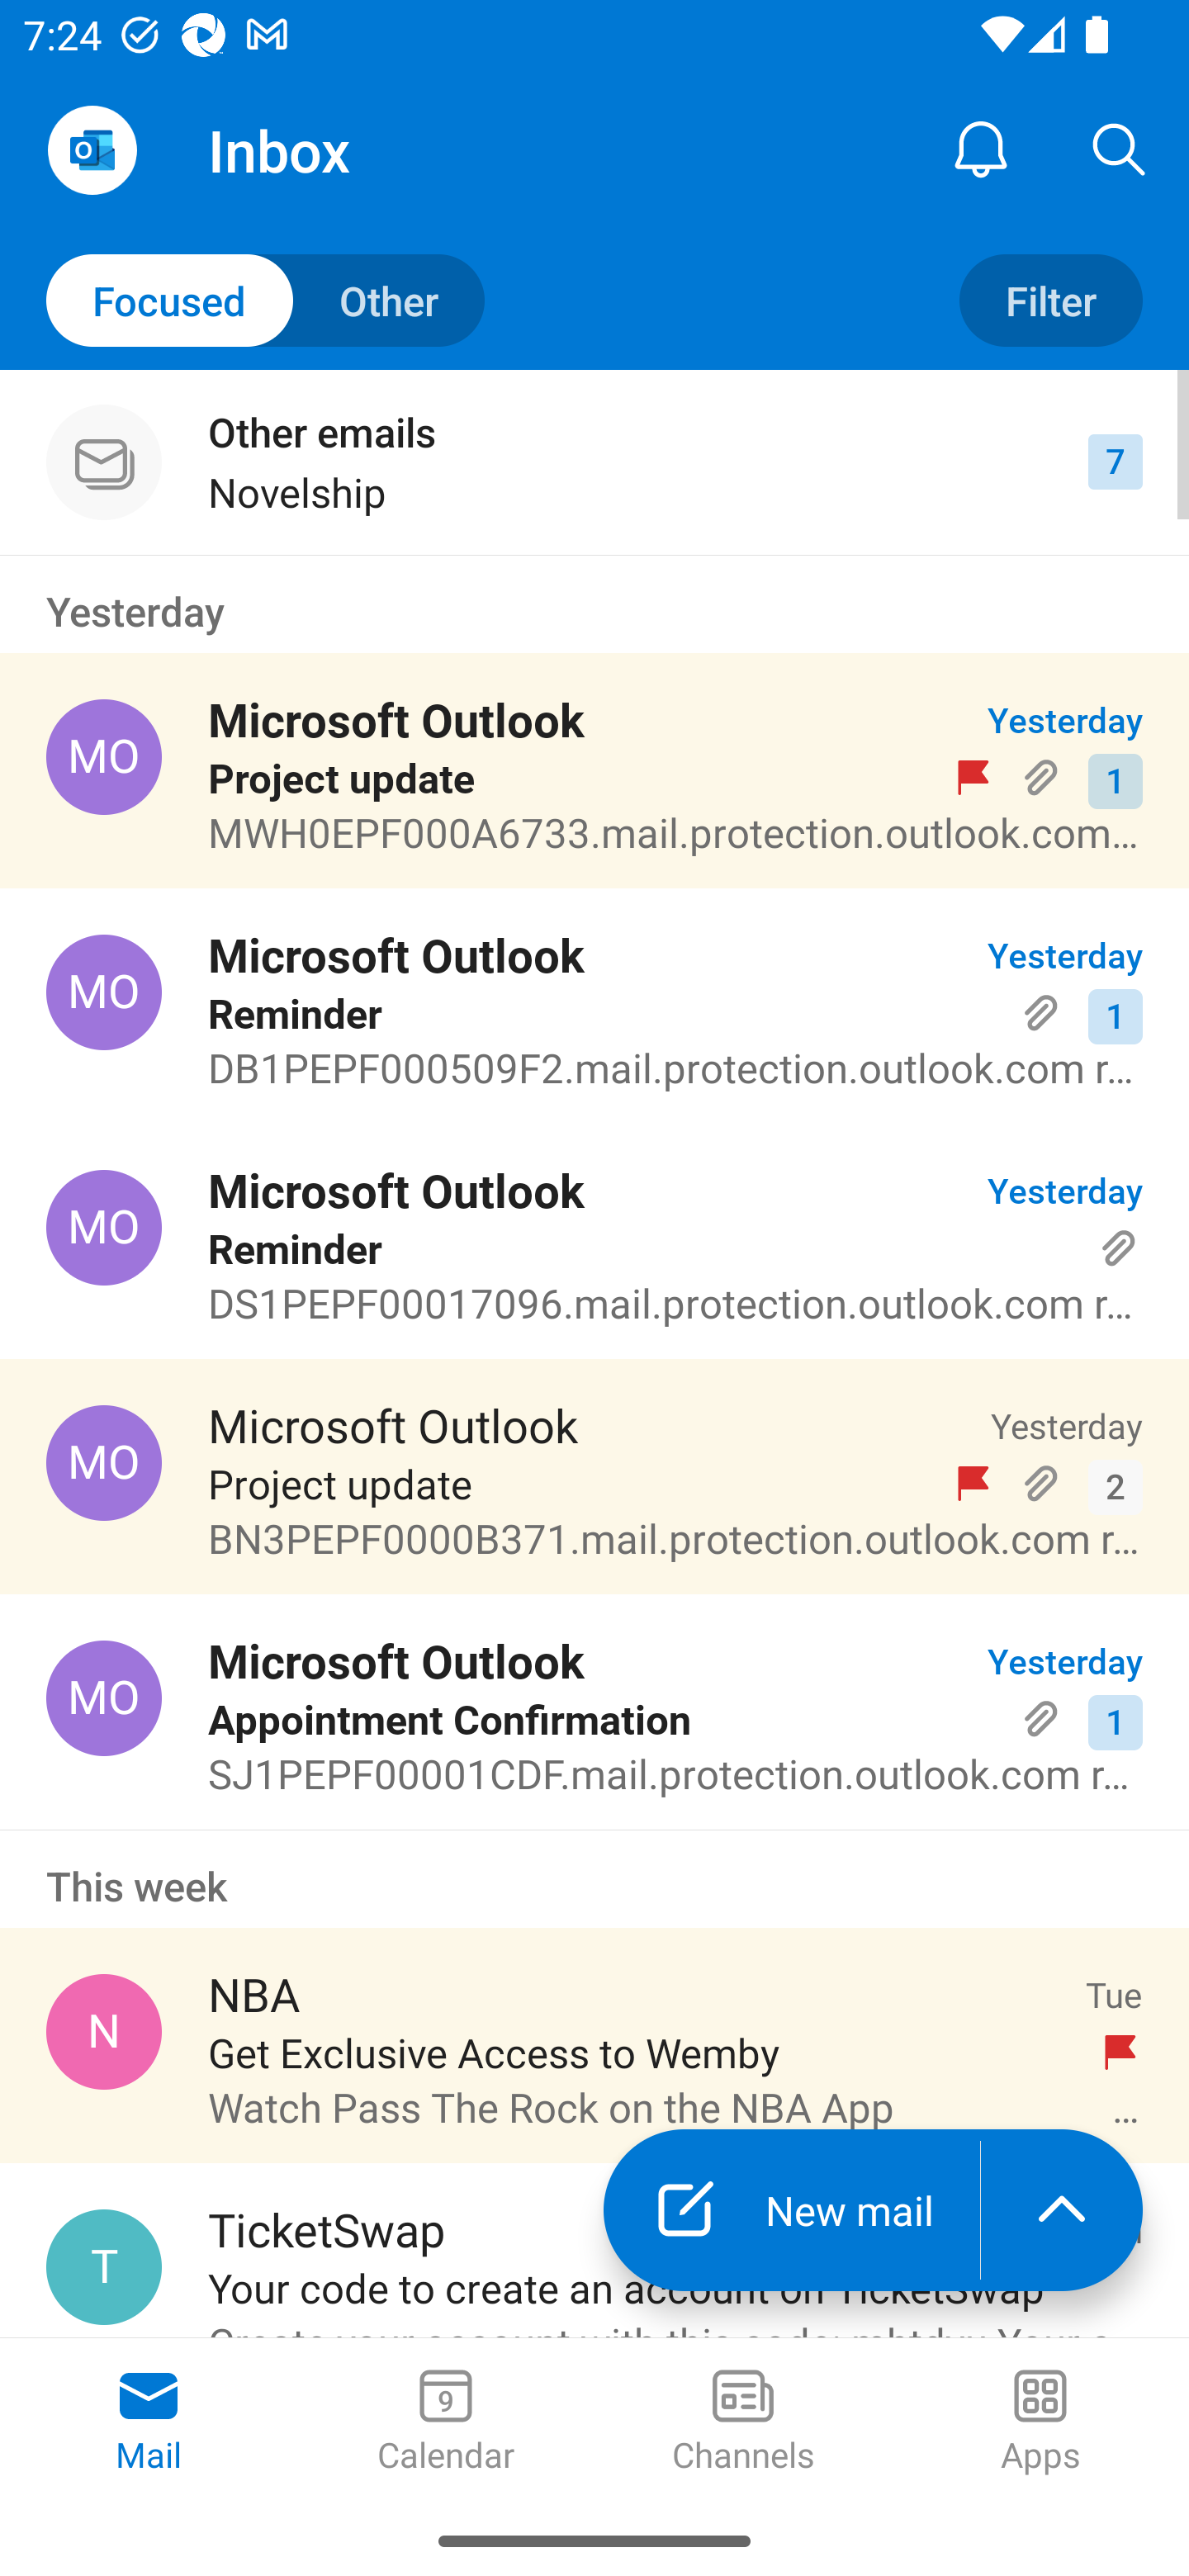  I want to click on Channels, so click(743, 2422).